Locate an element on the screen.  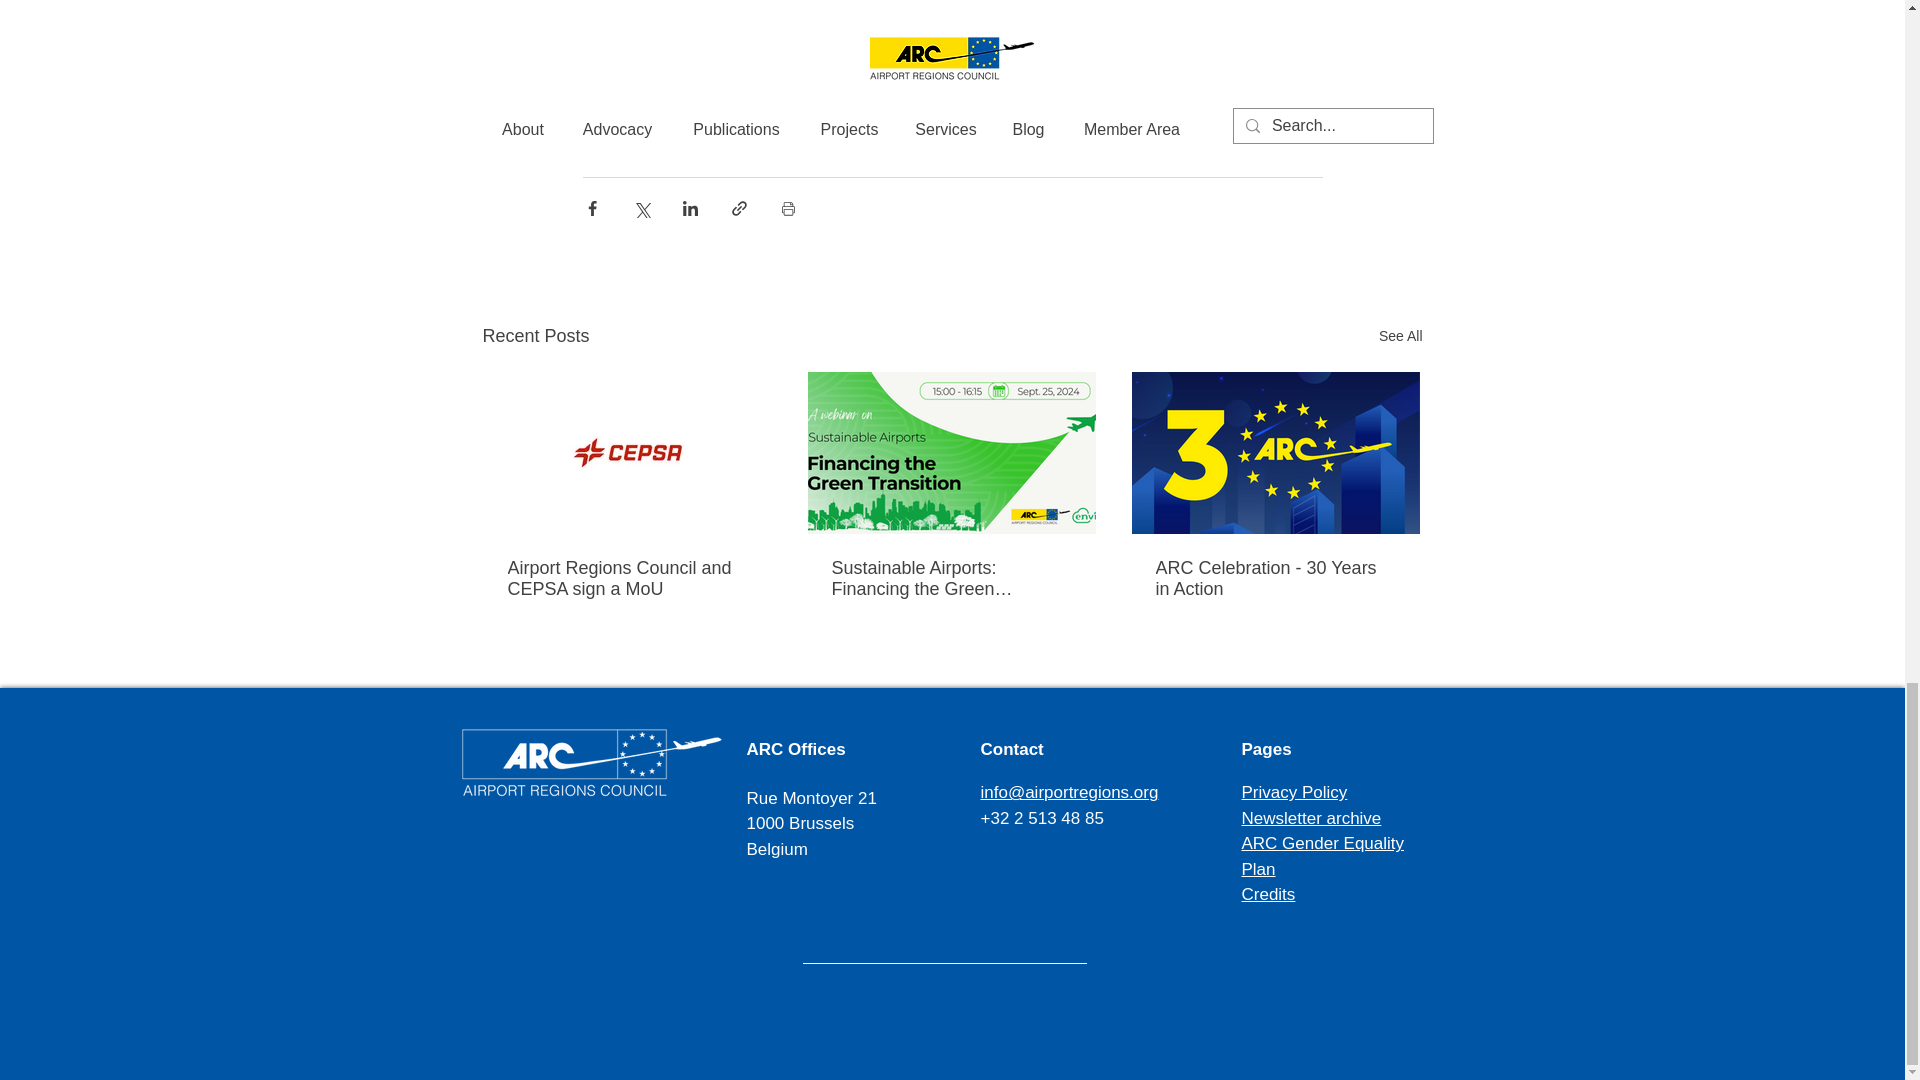
Credits is located at coordinates (1269, 894).